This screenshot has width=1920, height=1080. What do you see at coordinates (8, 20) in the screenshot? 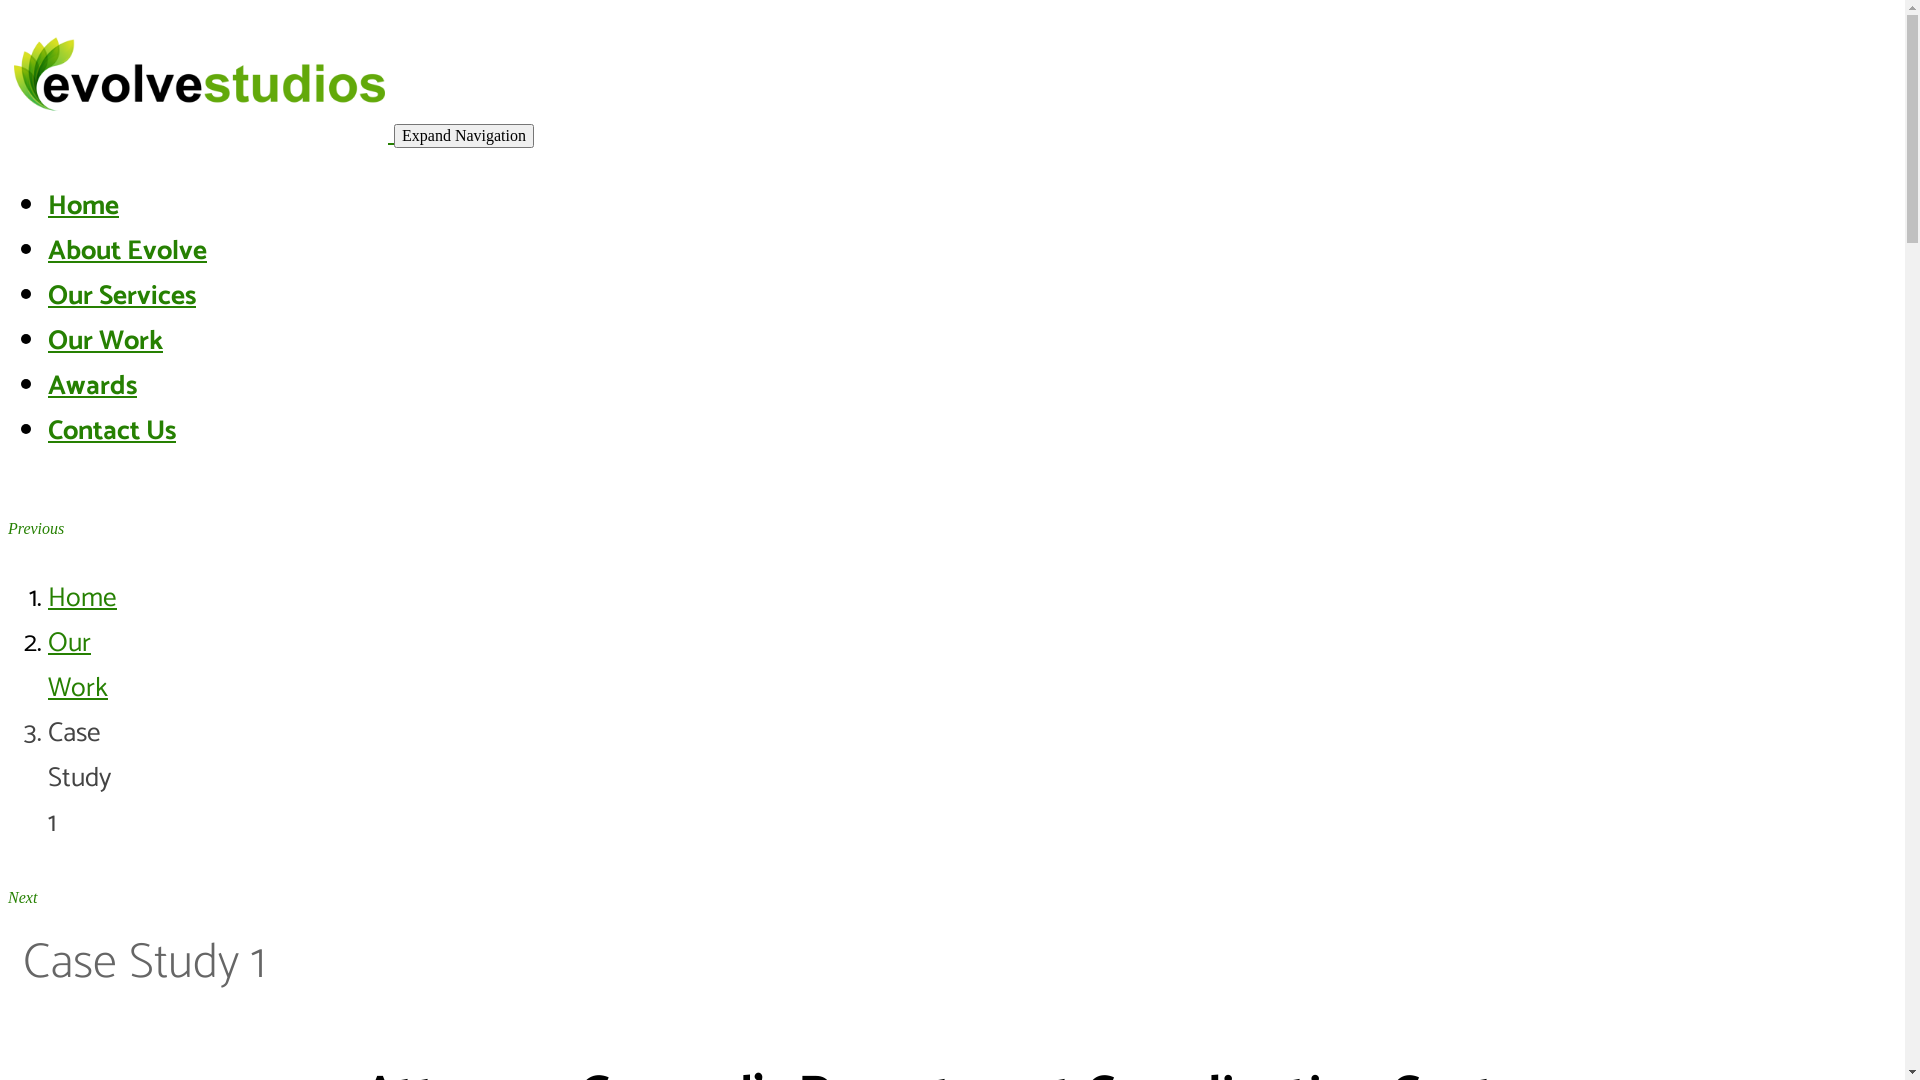
I see `Skip Navigation` at bounding box center [8, 20].